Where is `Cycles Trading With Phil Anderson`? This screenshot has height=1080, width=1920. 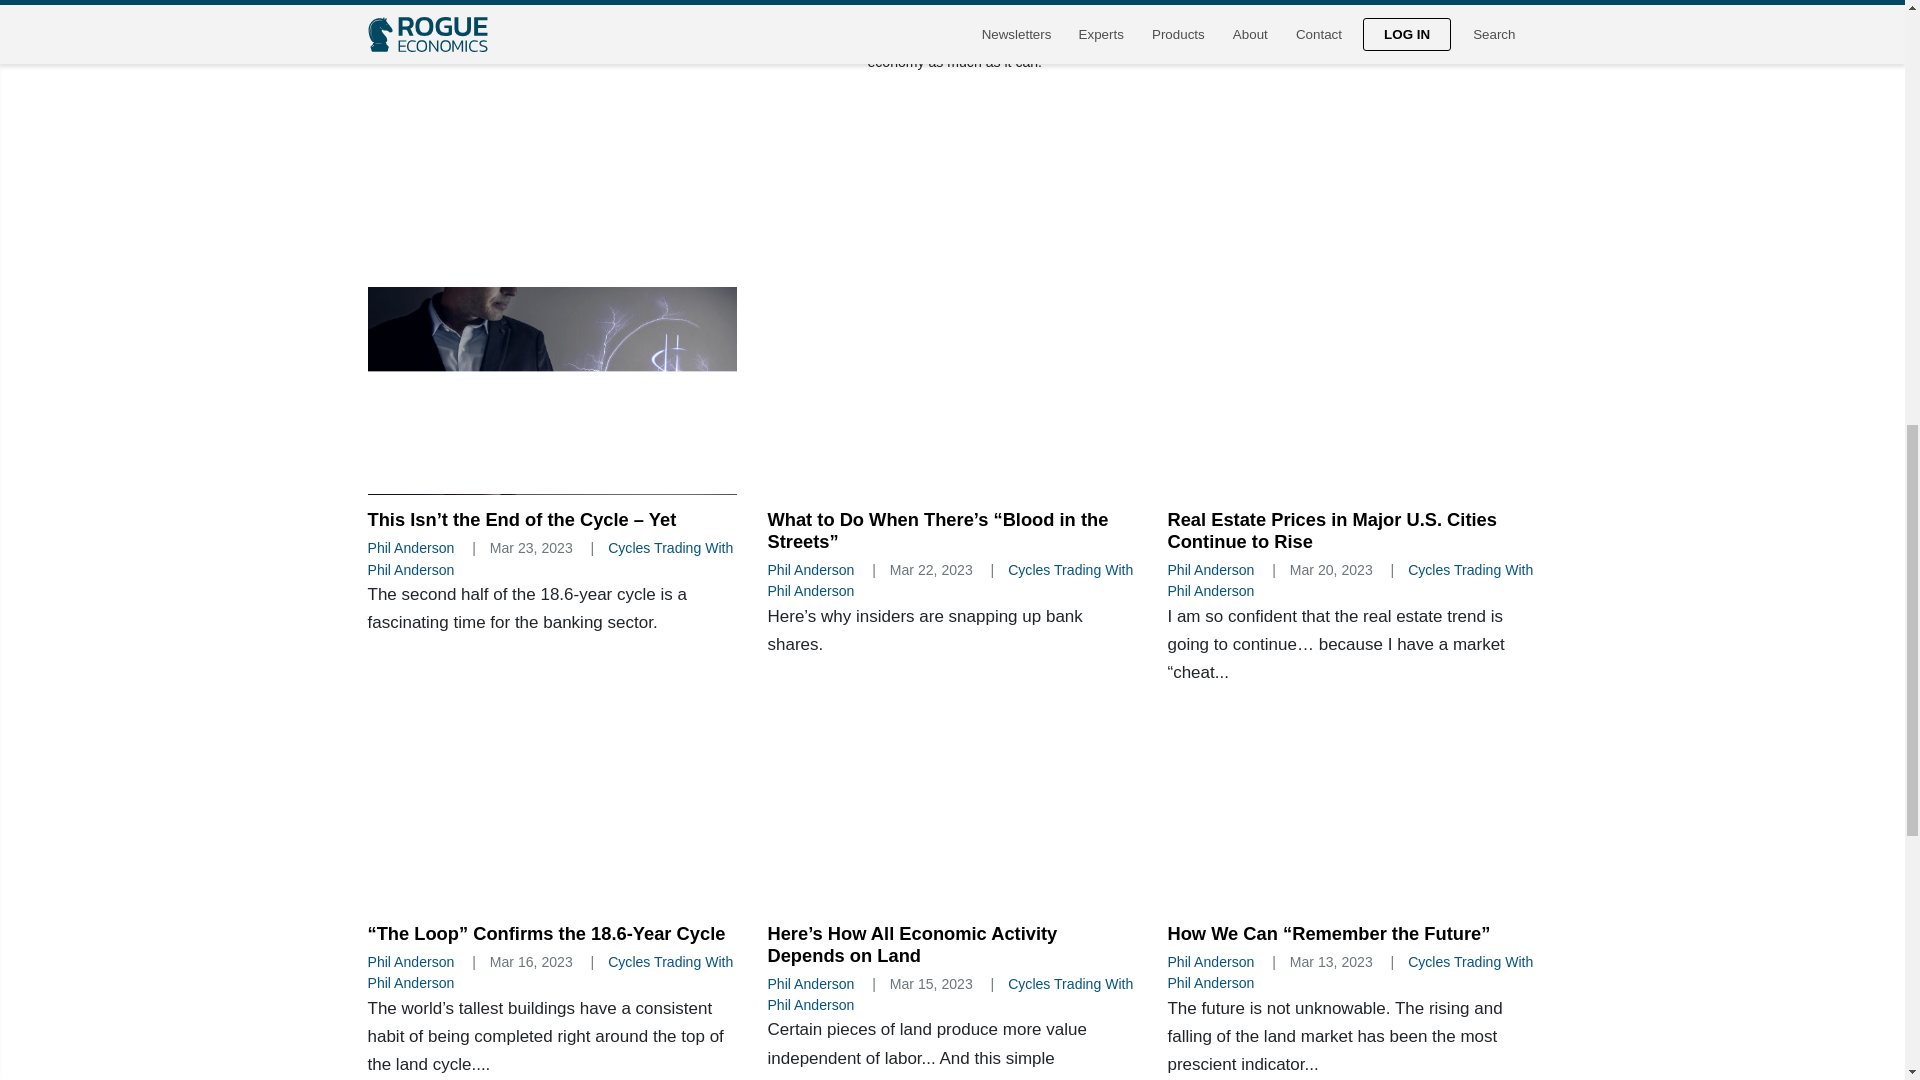 Cycles Trading With Phil Anderson is located at coordinates (1350, 580).